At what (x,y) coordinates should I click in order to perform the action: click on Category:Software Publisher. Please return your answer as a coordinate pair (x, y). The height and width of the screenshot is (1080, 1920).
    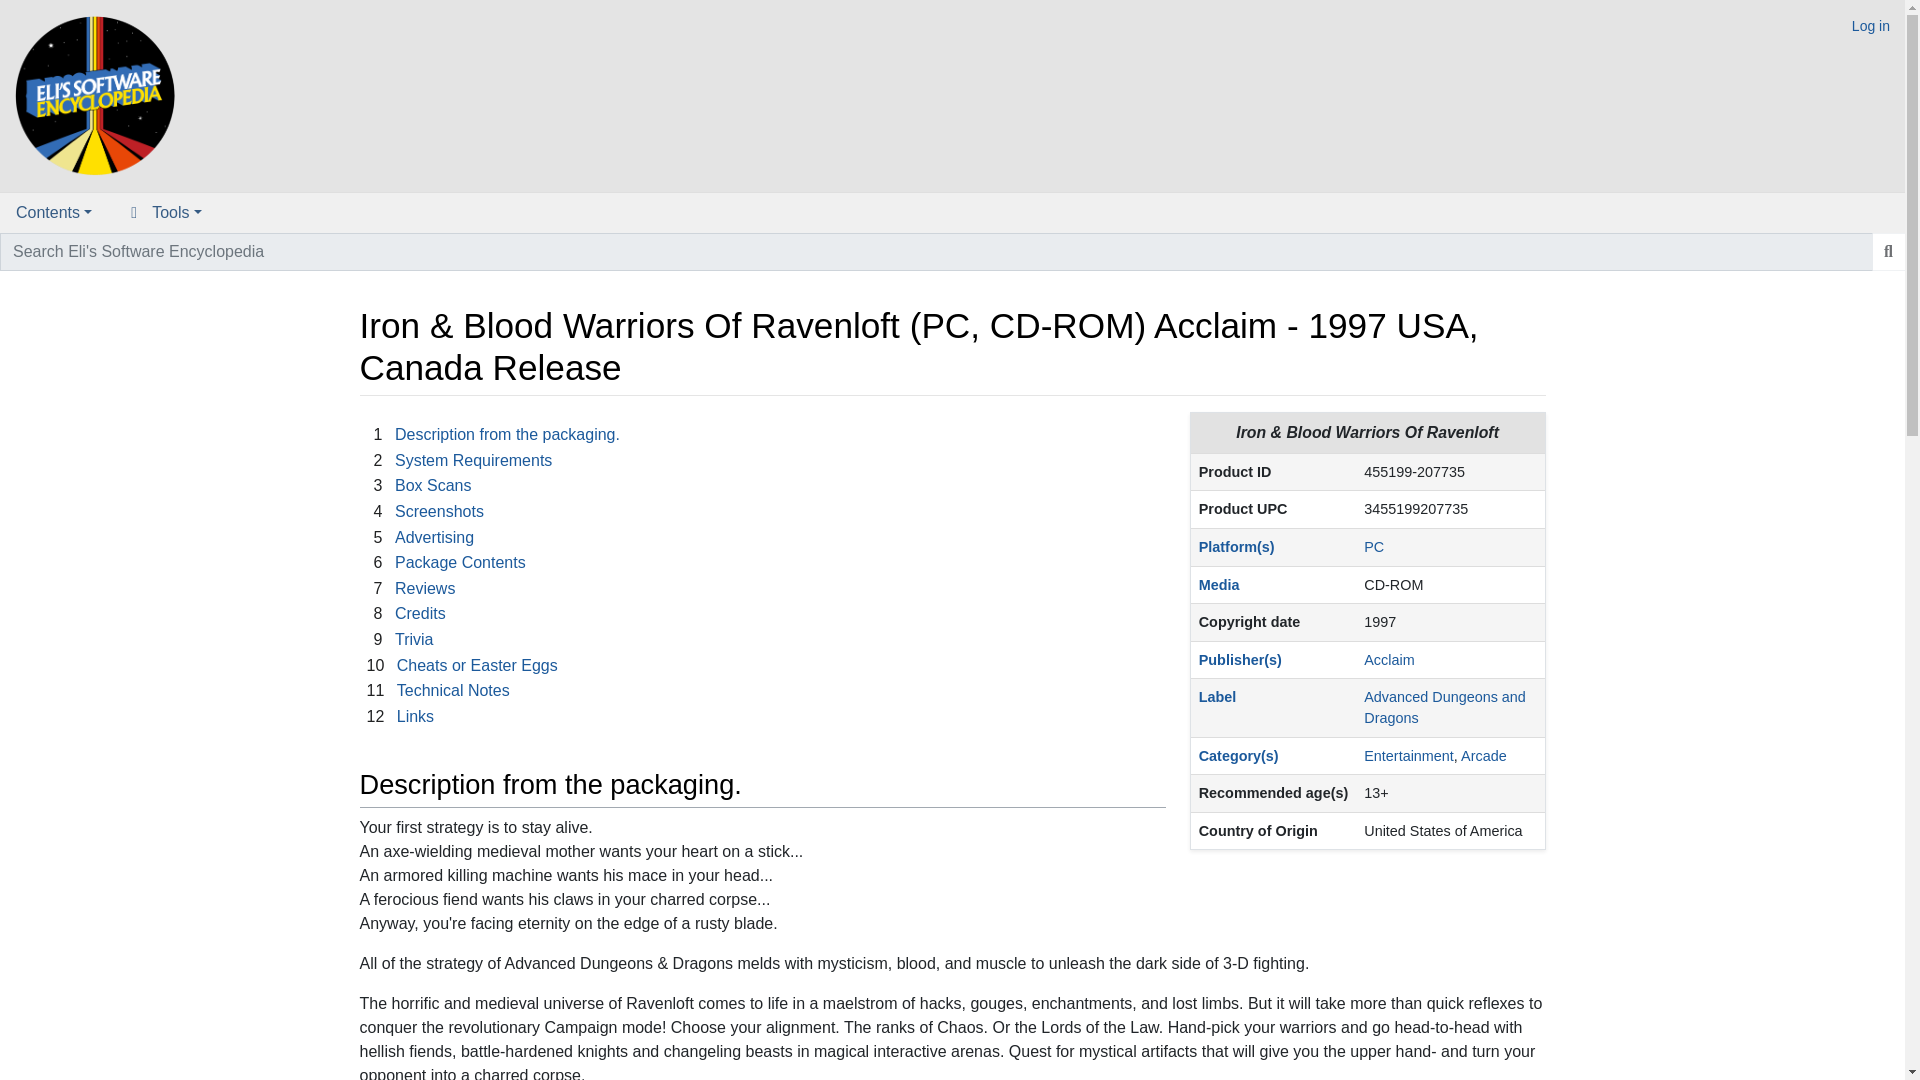
    Looking at the image, I should click on (1240, 660).